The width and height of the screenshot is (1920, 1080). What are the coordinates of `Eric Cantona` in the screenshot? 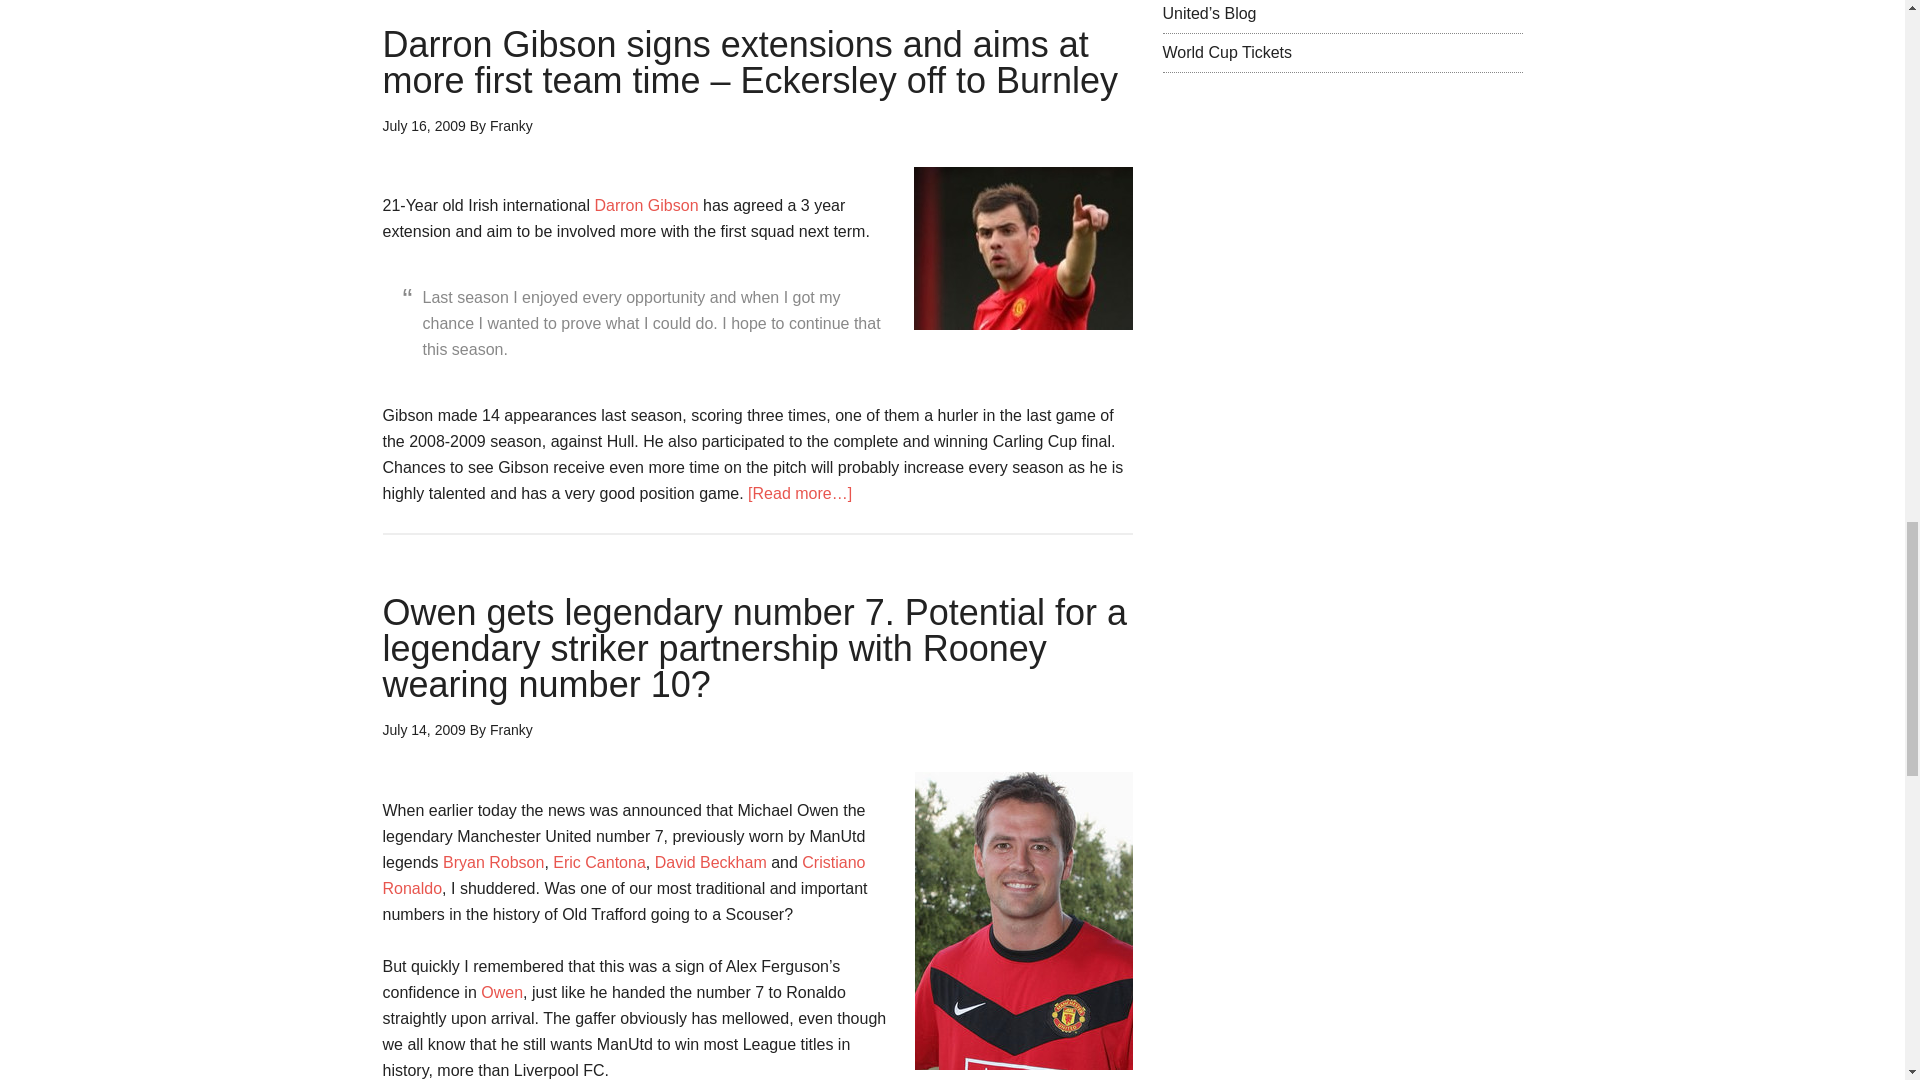 It's located at (598, 862).